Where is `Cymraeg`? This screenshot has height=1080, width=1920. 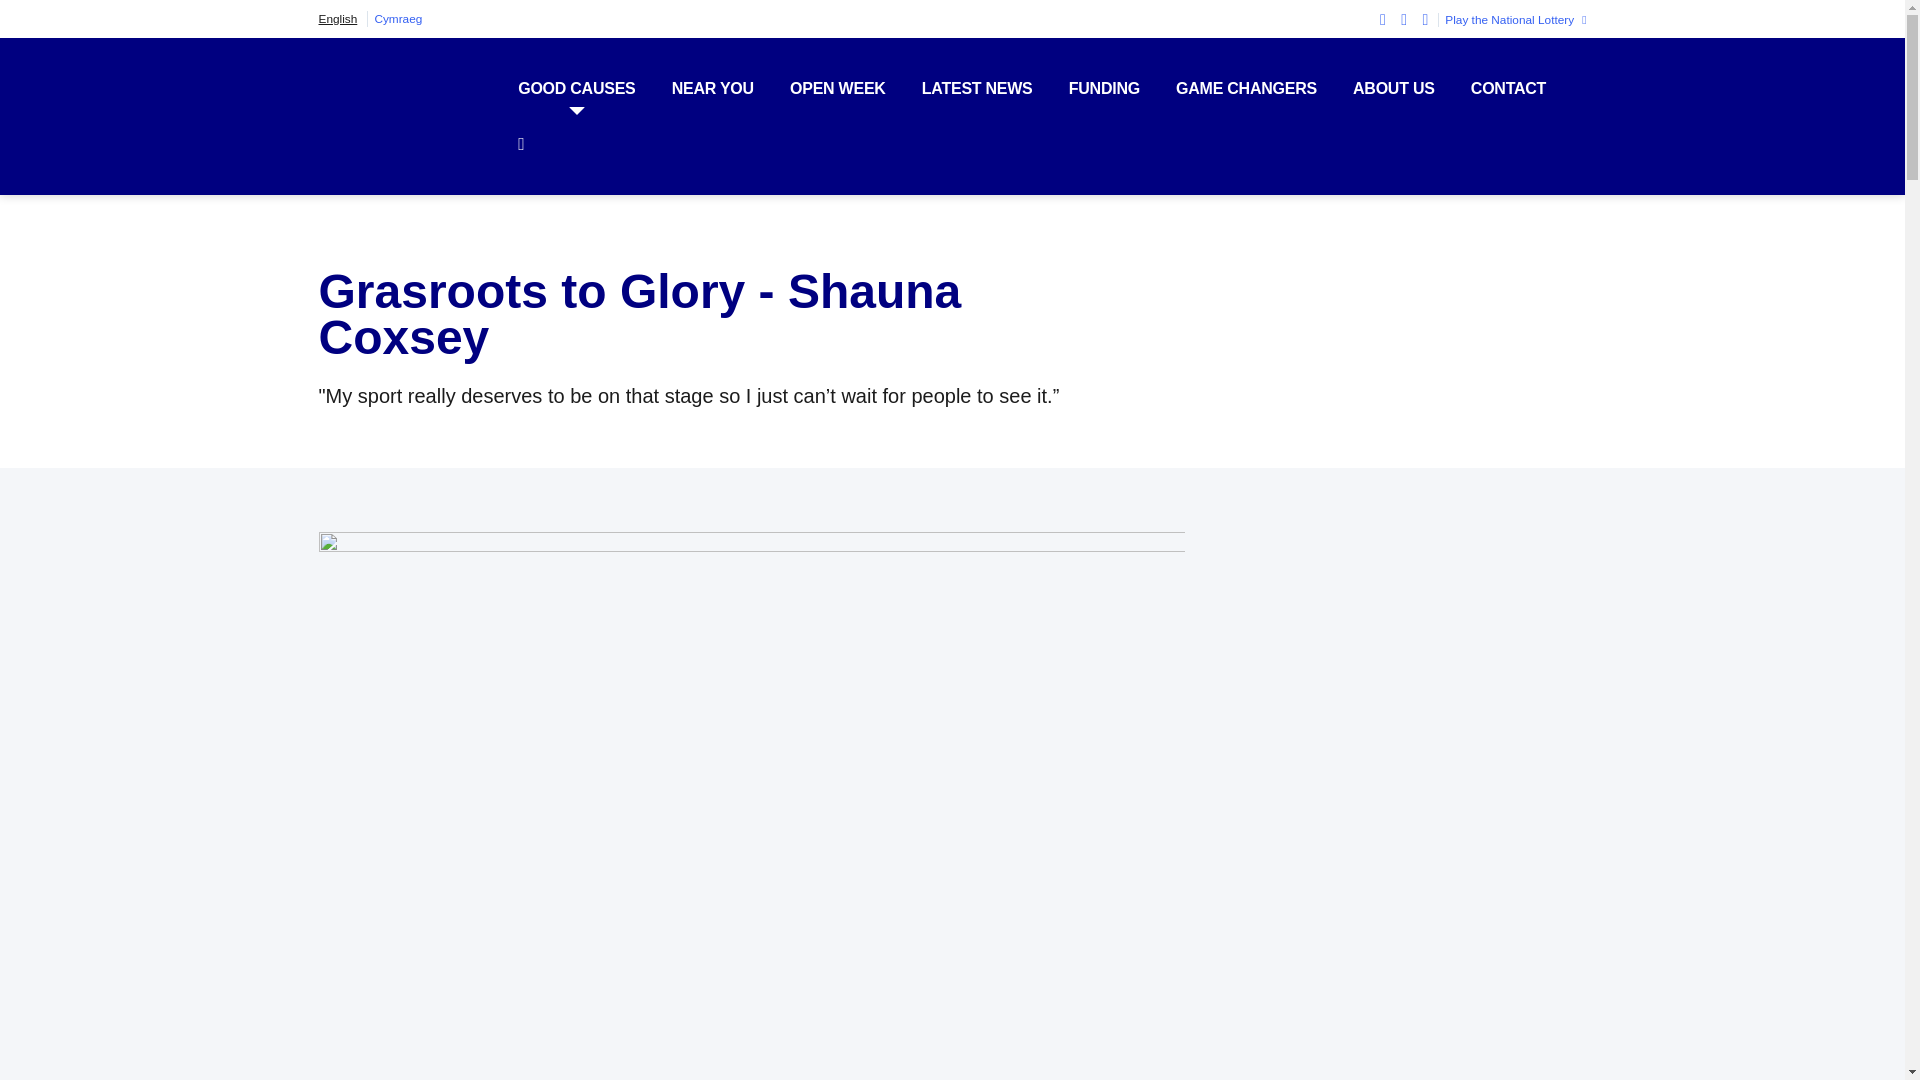 Cymraeg is located at coordinates (398, 19).